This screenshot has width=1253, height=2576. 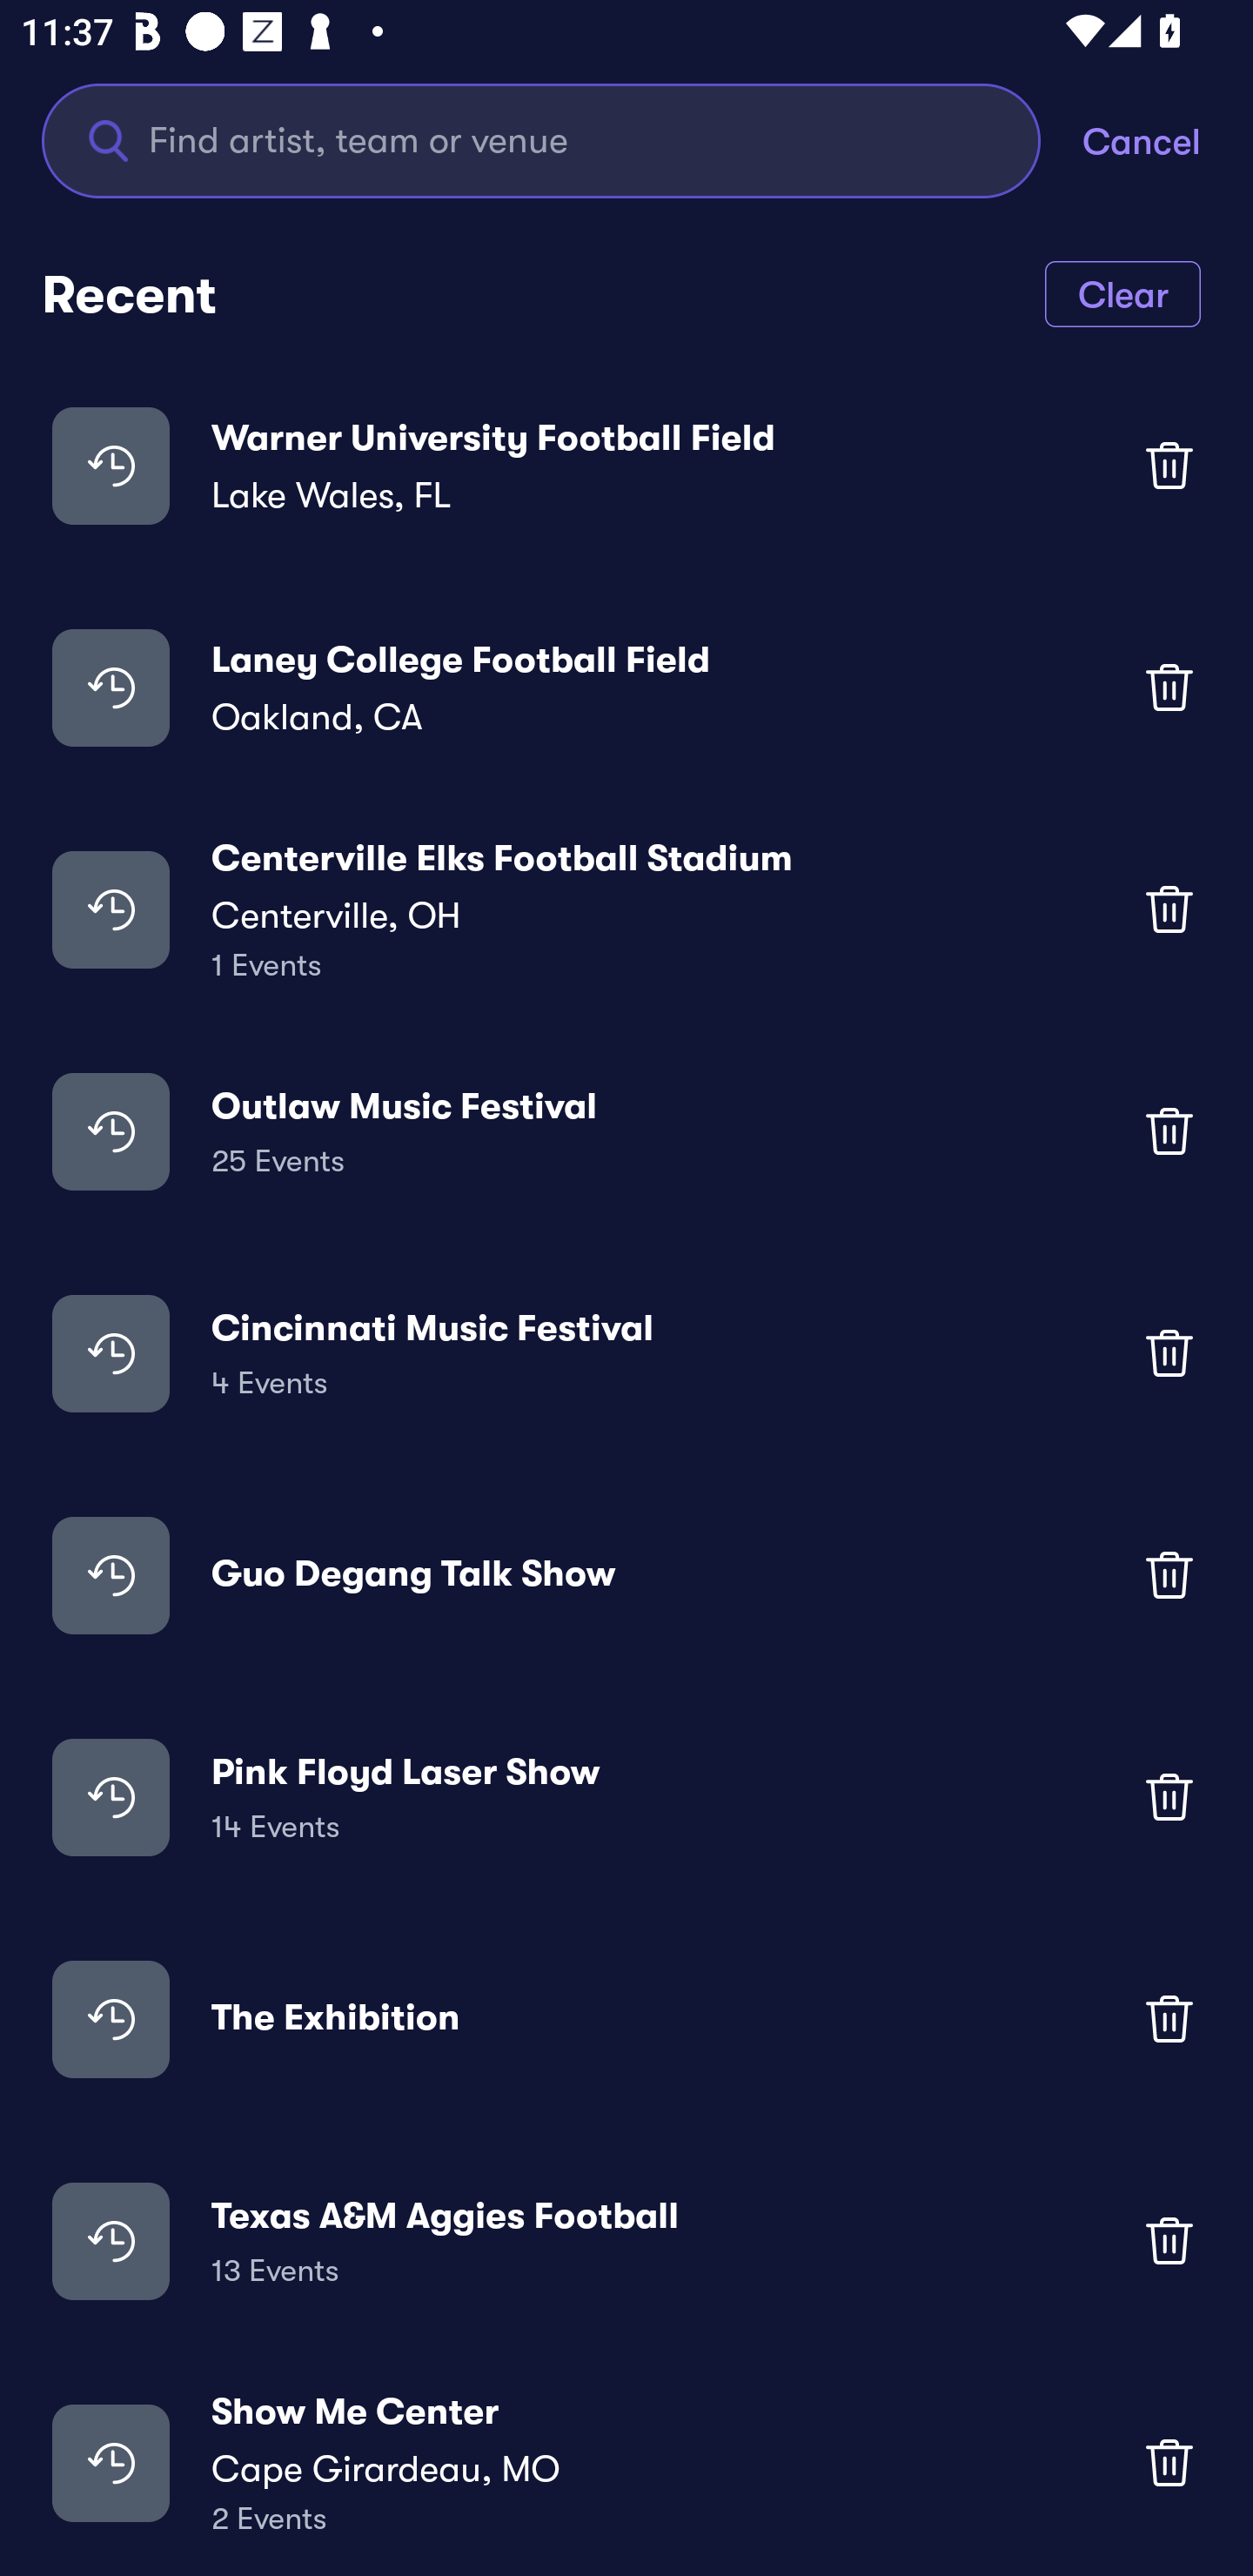 I want to click on Find artist, team or venue Find, so click(x=541, y=139).